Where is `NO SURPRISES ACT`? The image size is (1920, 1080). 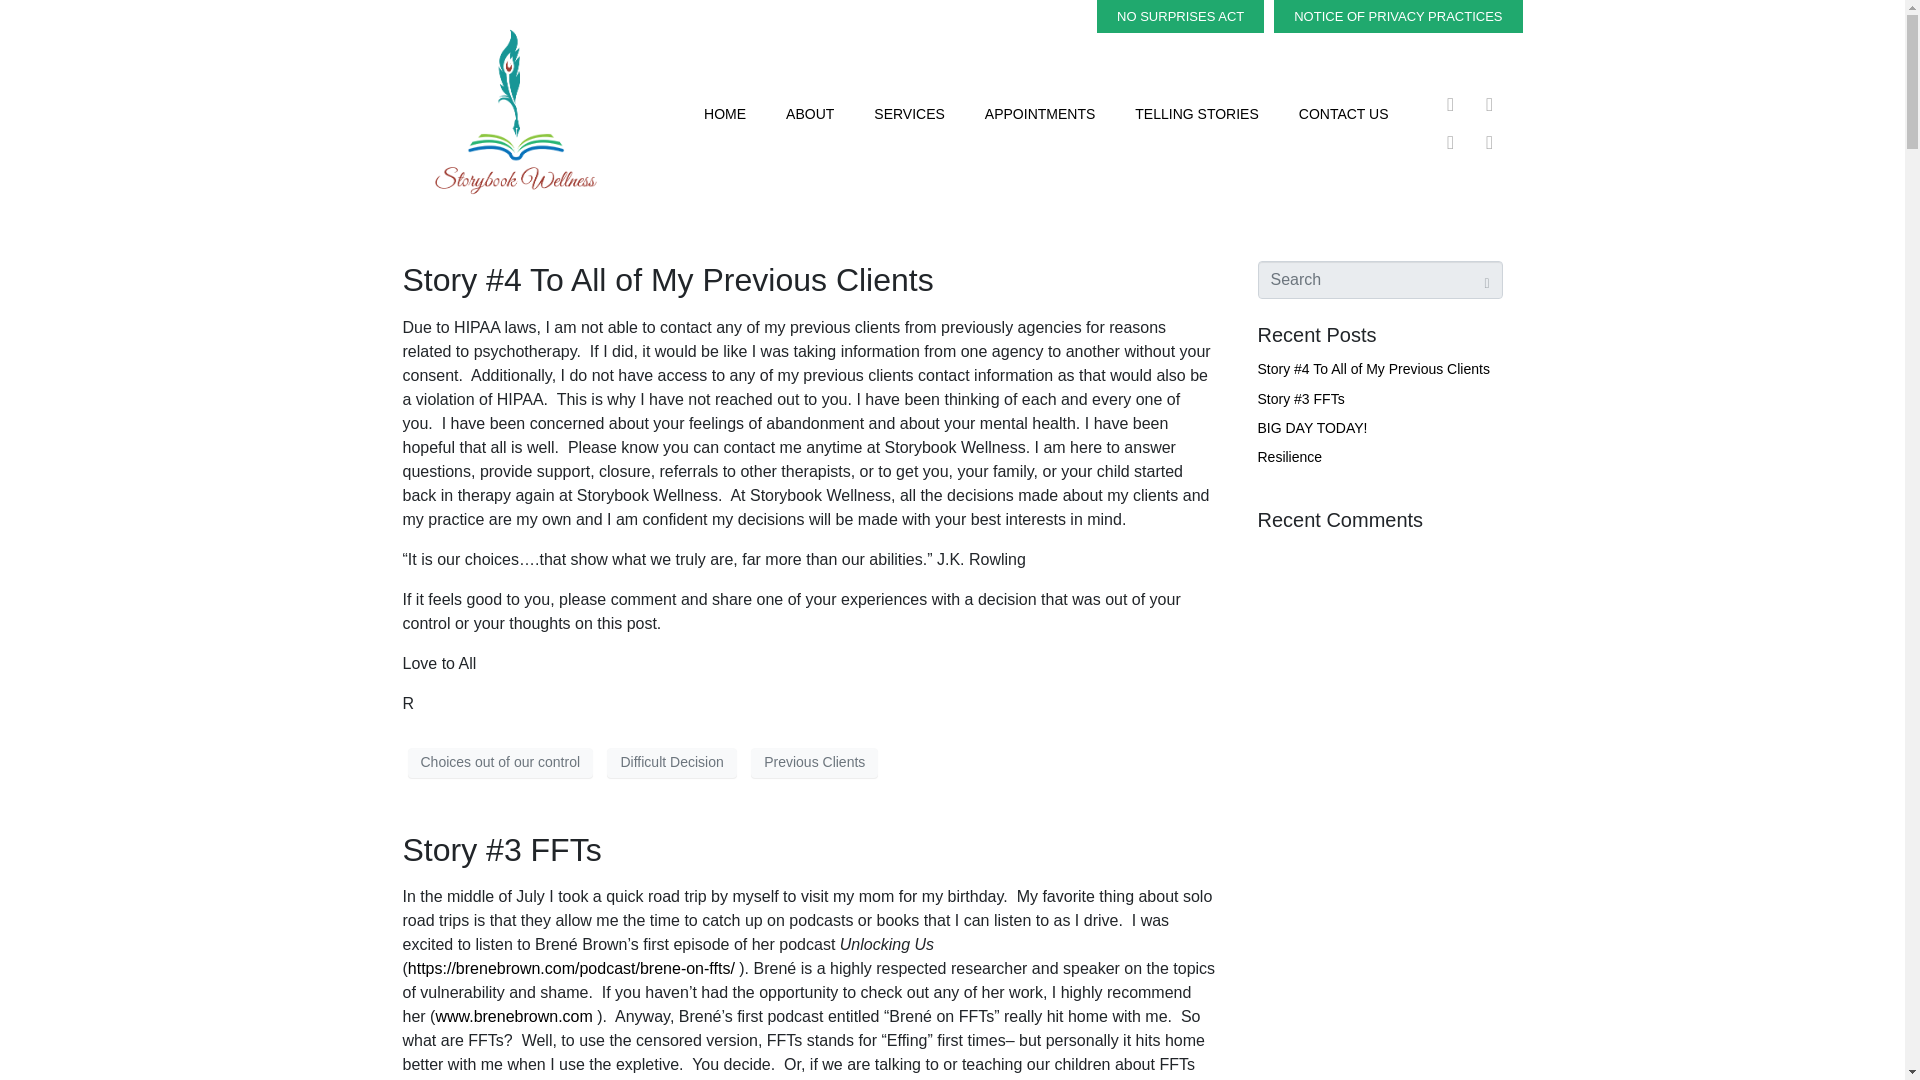
NO SURPRISES ACT is located at coordinates (1180, 16).